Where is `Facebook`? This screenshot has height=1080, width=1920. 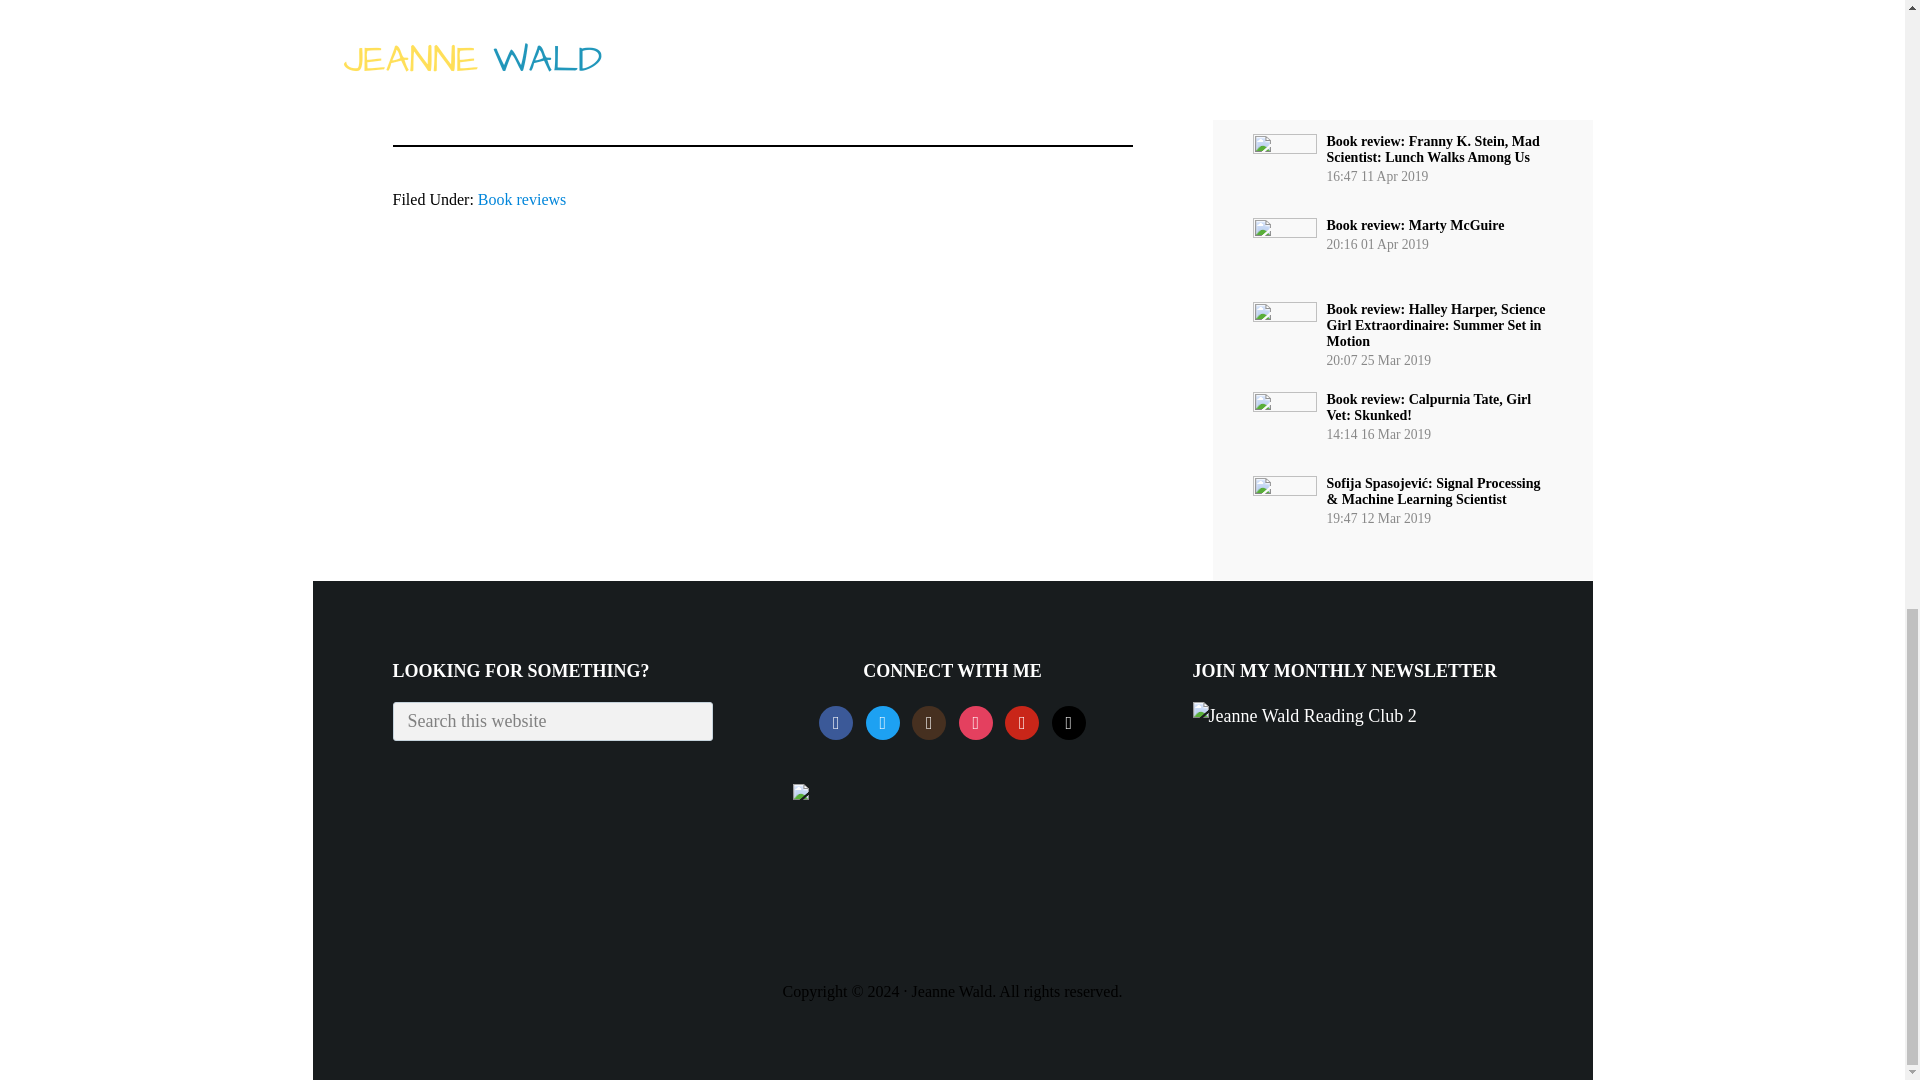
Facebook is located at coordinates (836, 720).